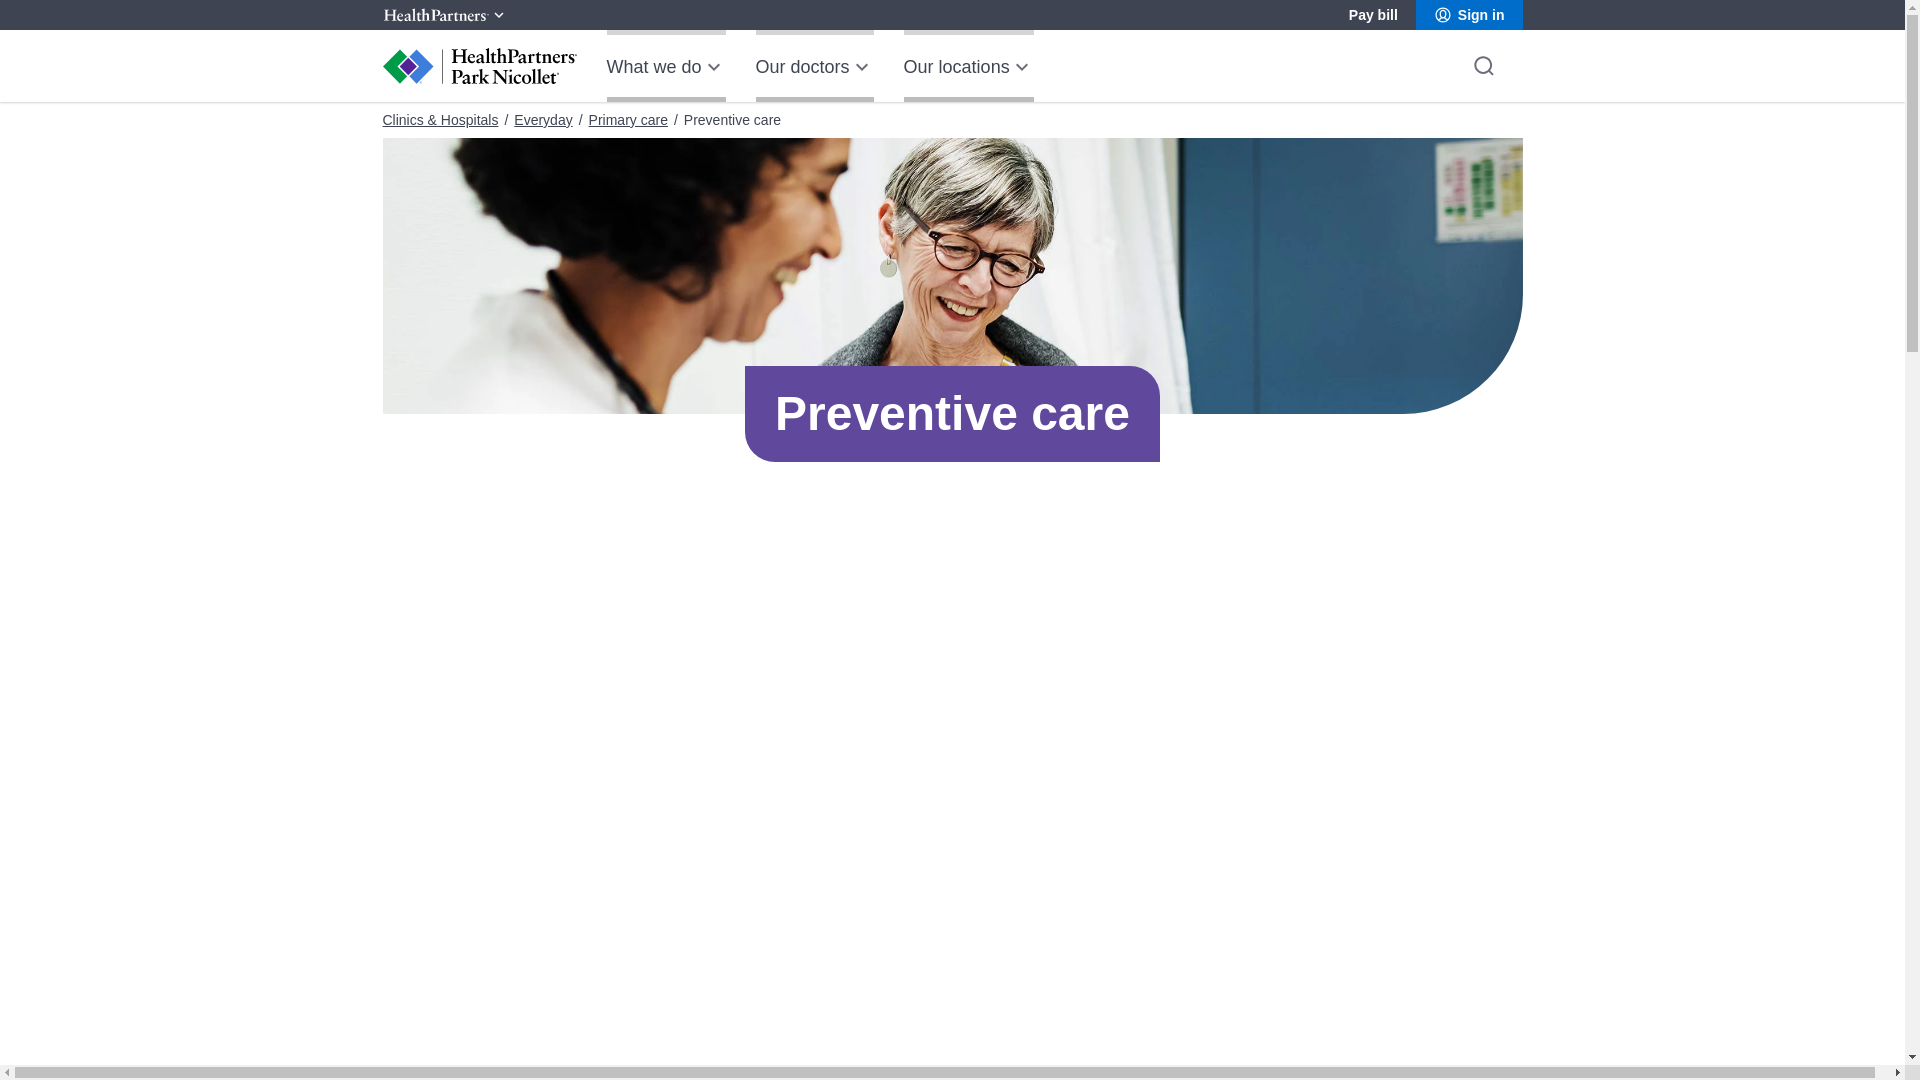  What do you see at coordinates (1373, 15) in the screenshot?
I see `Pay bill` at bounding box center [1373, 15].